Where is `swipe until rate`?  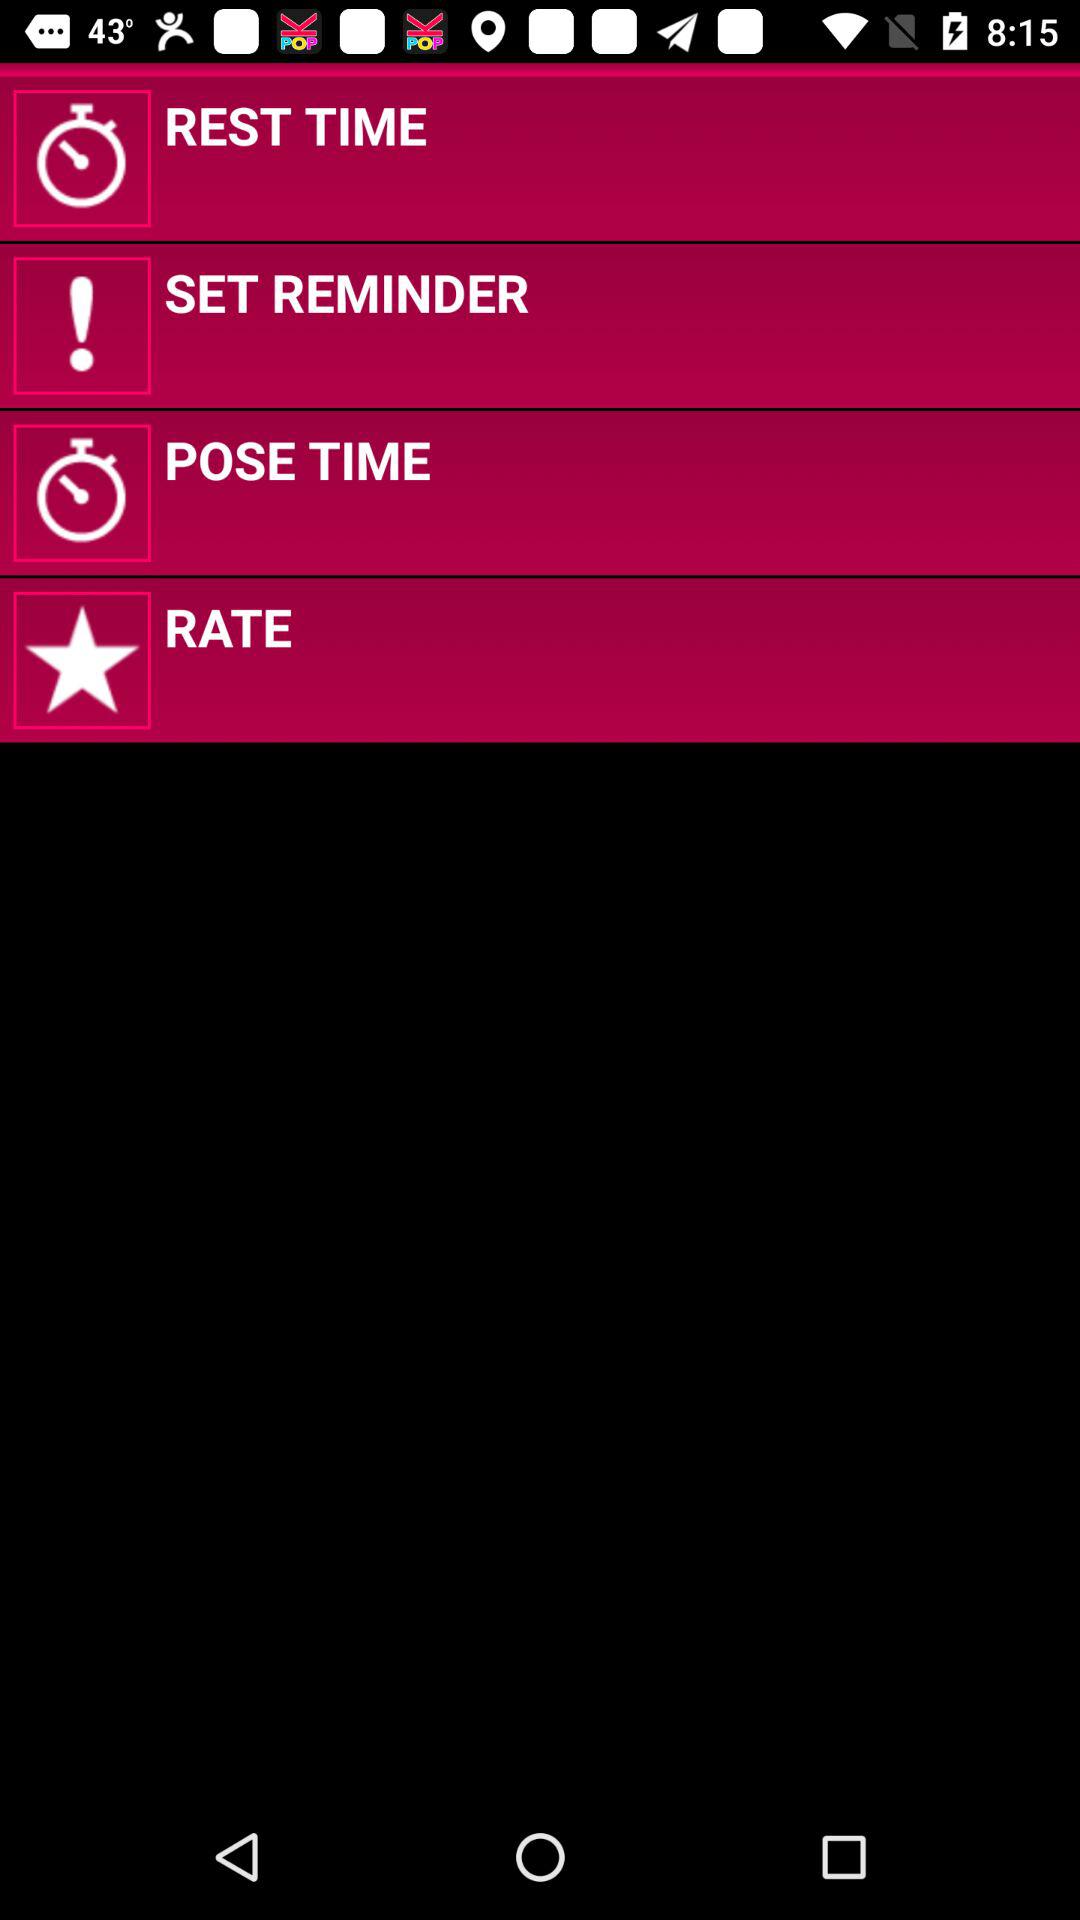
swipe until rate is located at coordinates (228, 626).